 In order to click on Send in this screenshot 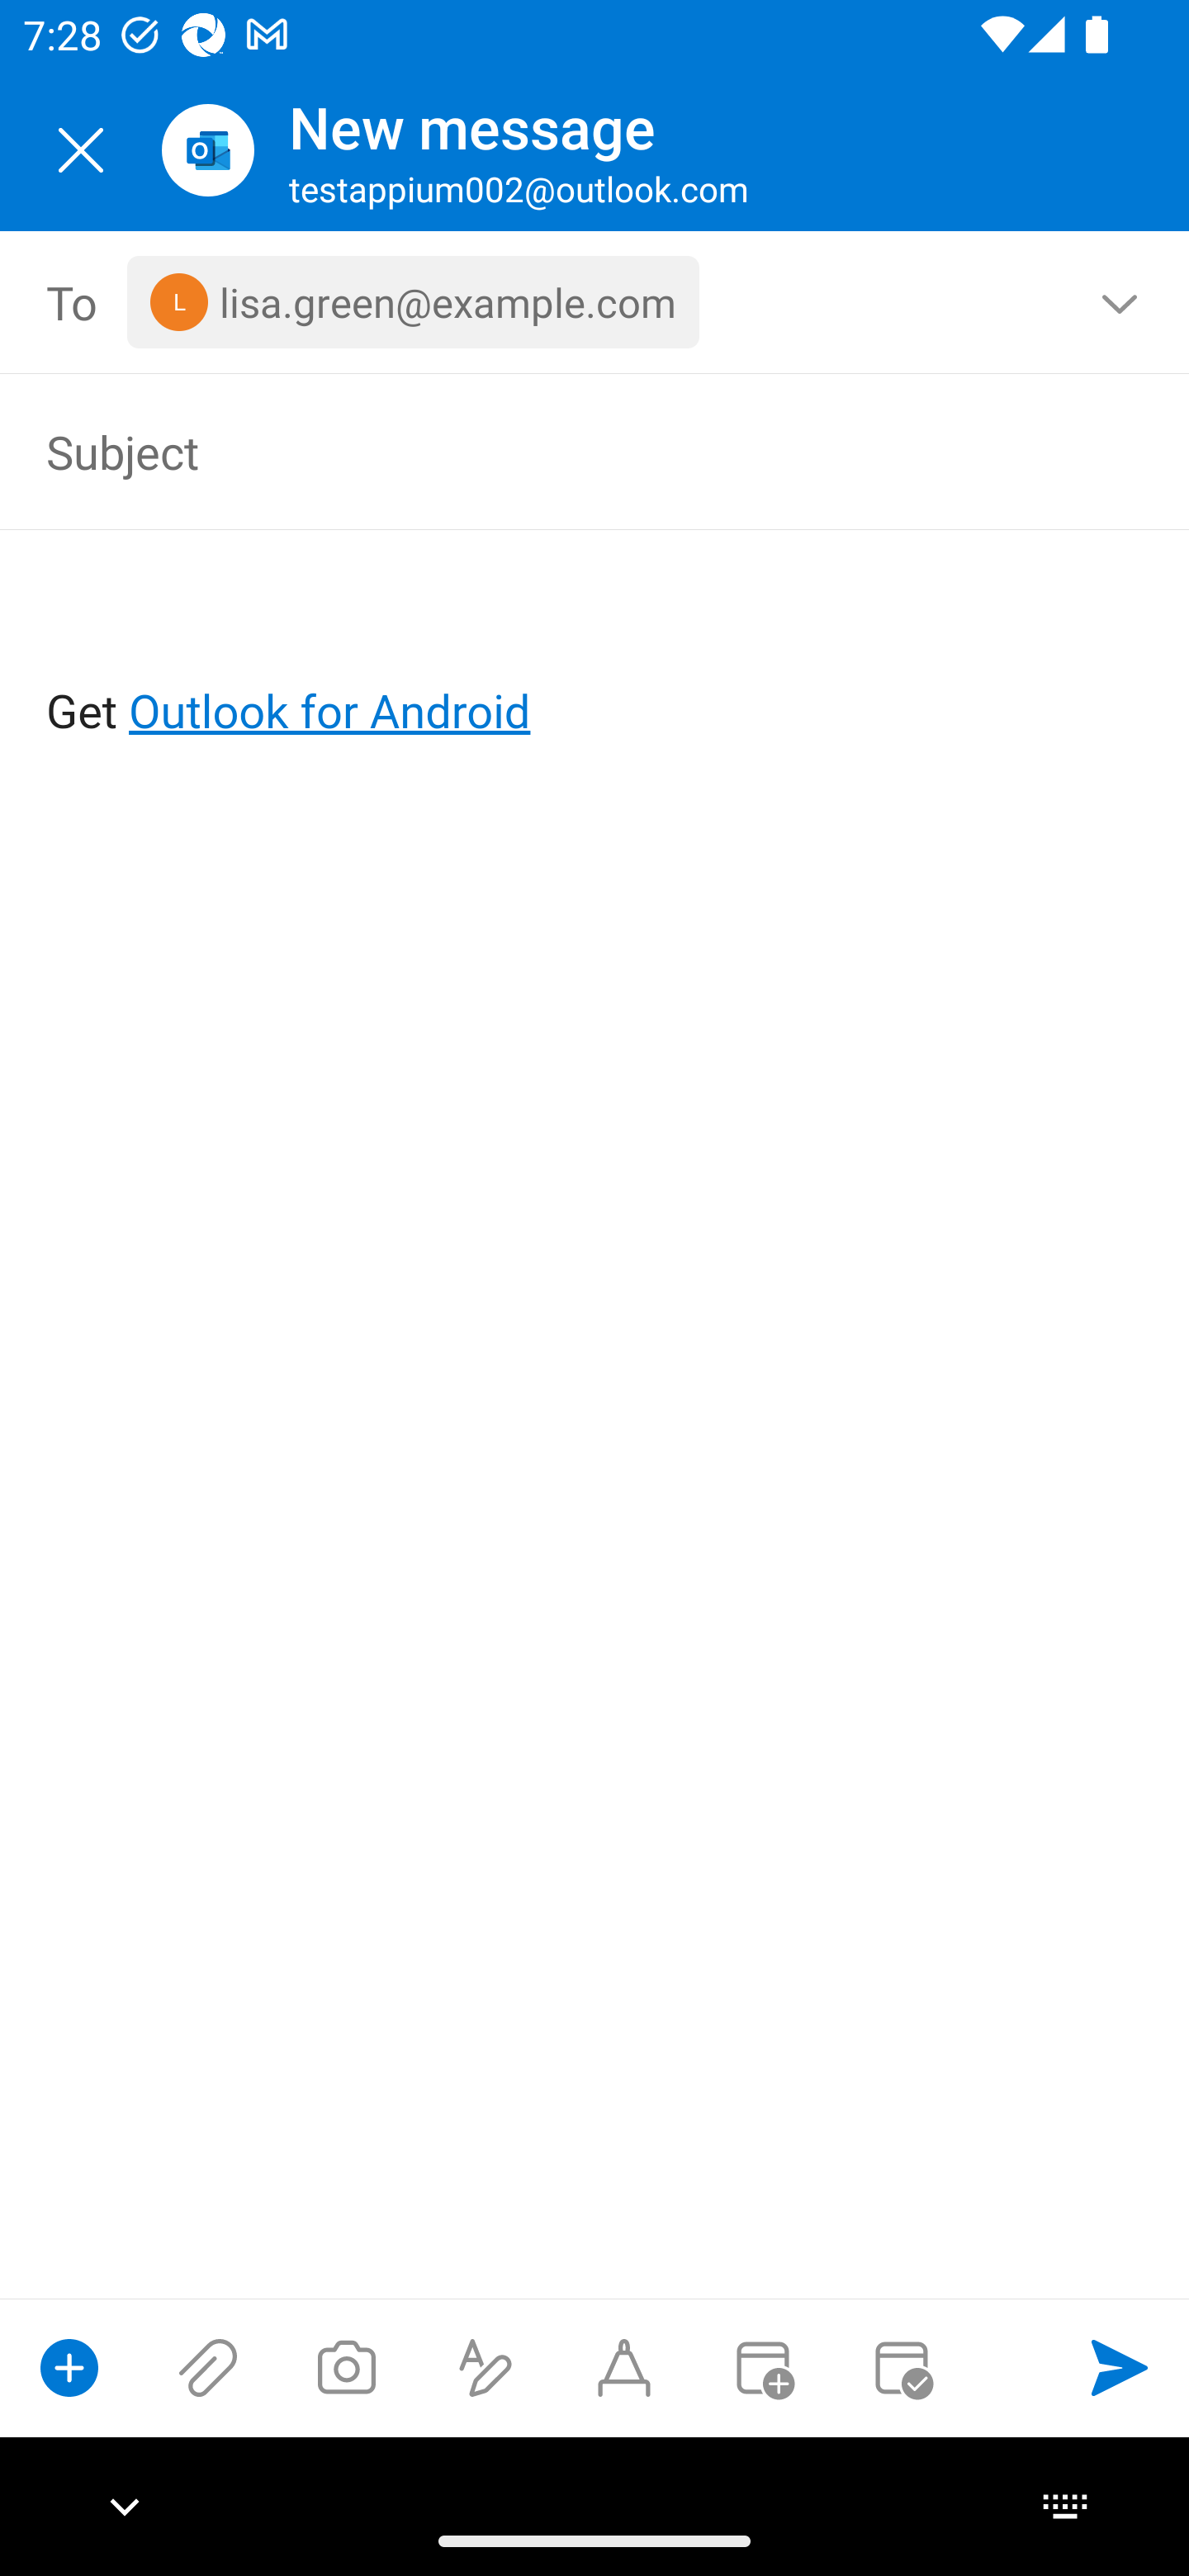, I will do `click(1120, 2367)`.